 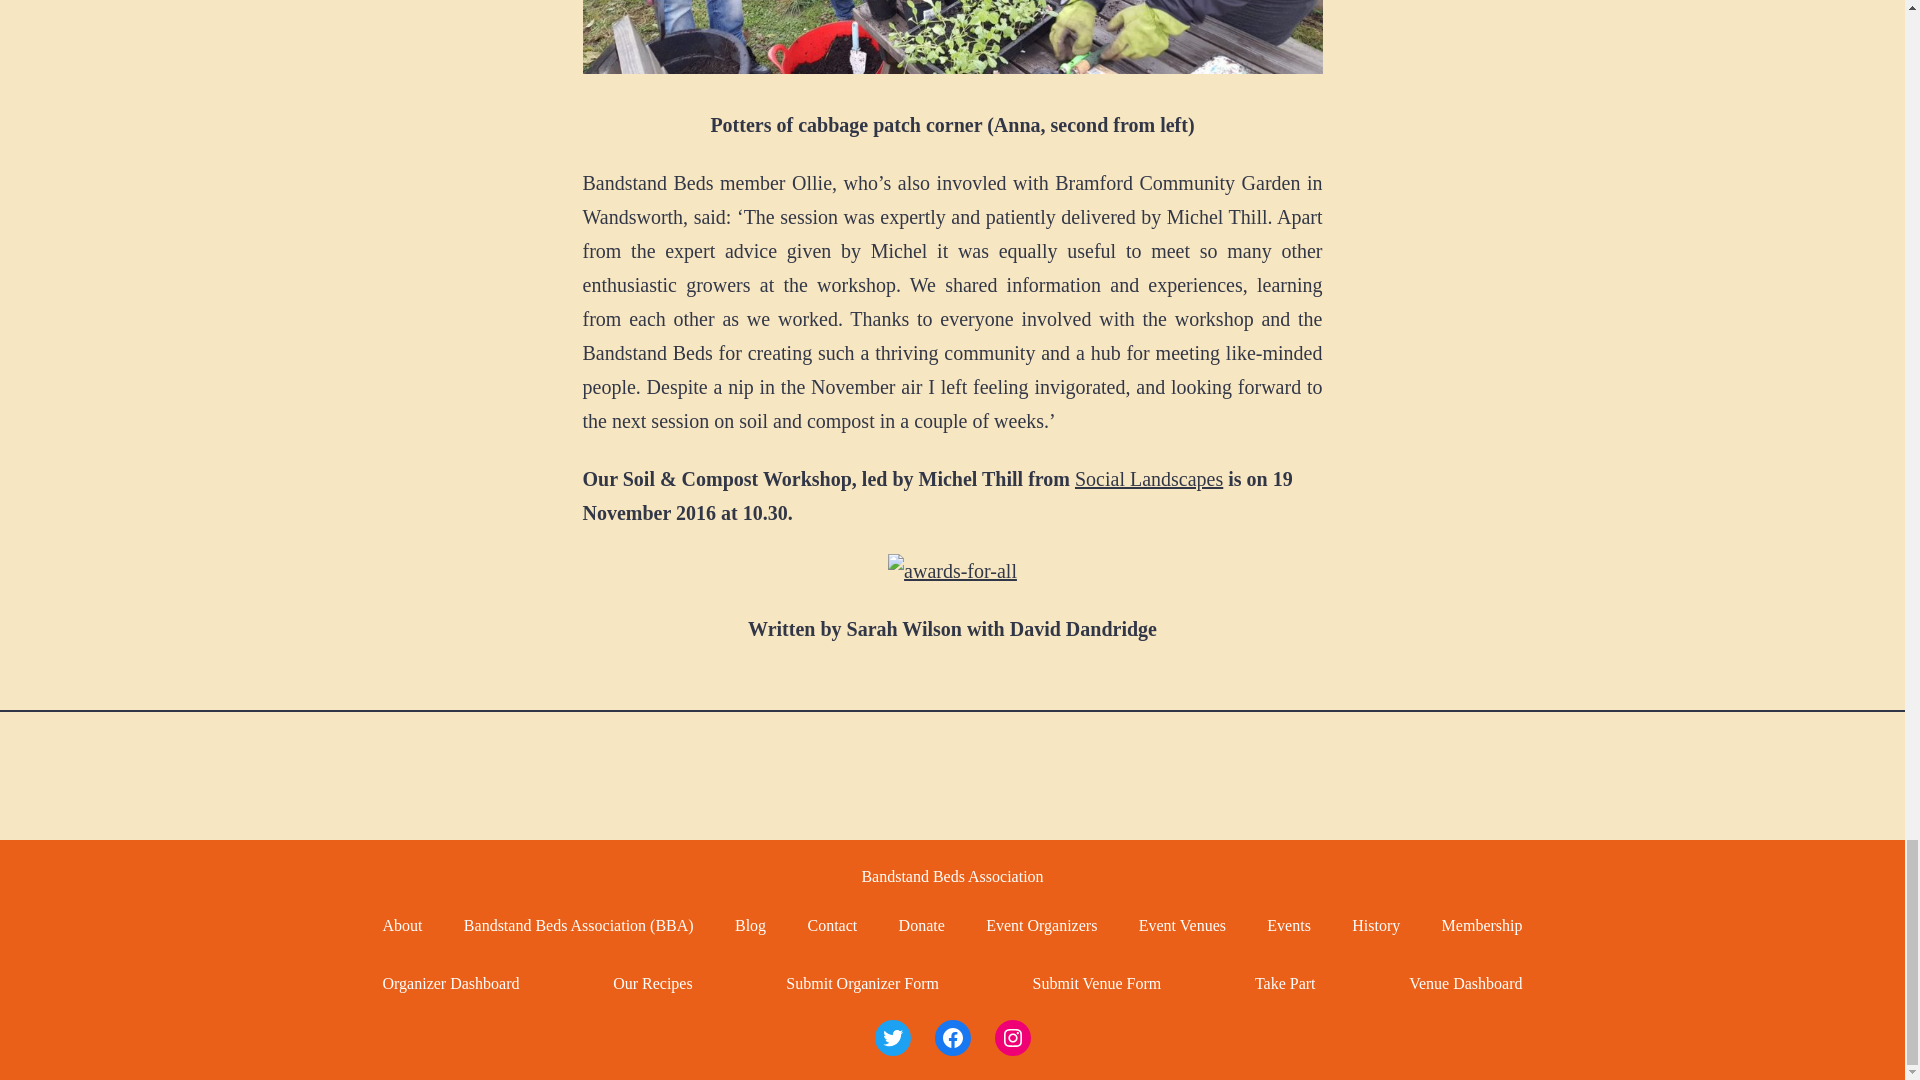 What do you see at coordinates (1482, 925) in the screenshot?
I see `Membership` at bounding box center [1482, 925].